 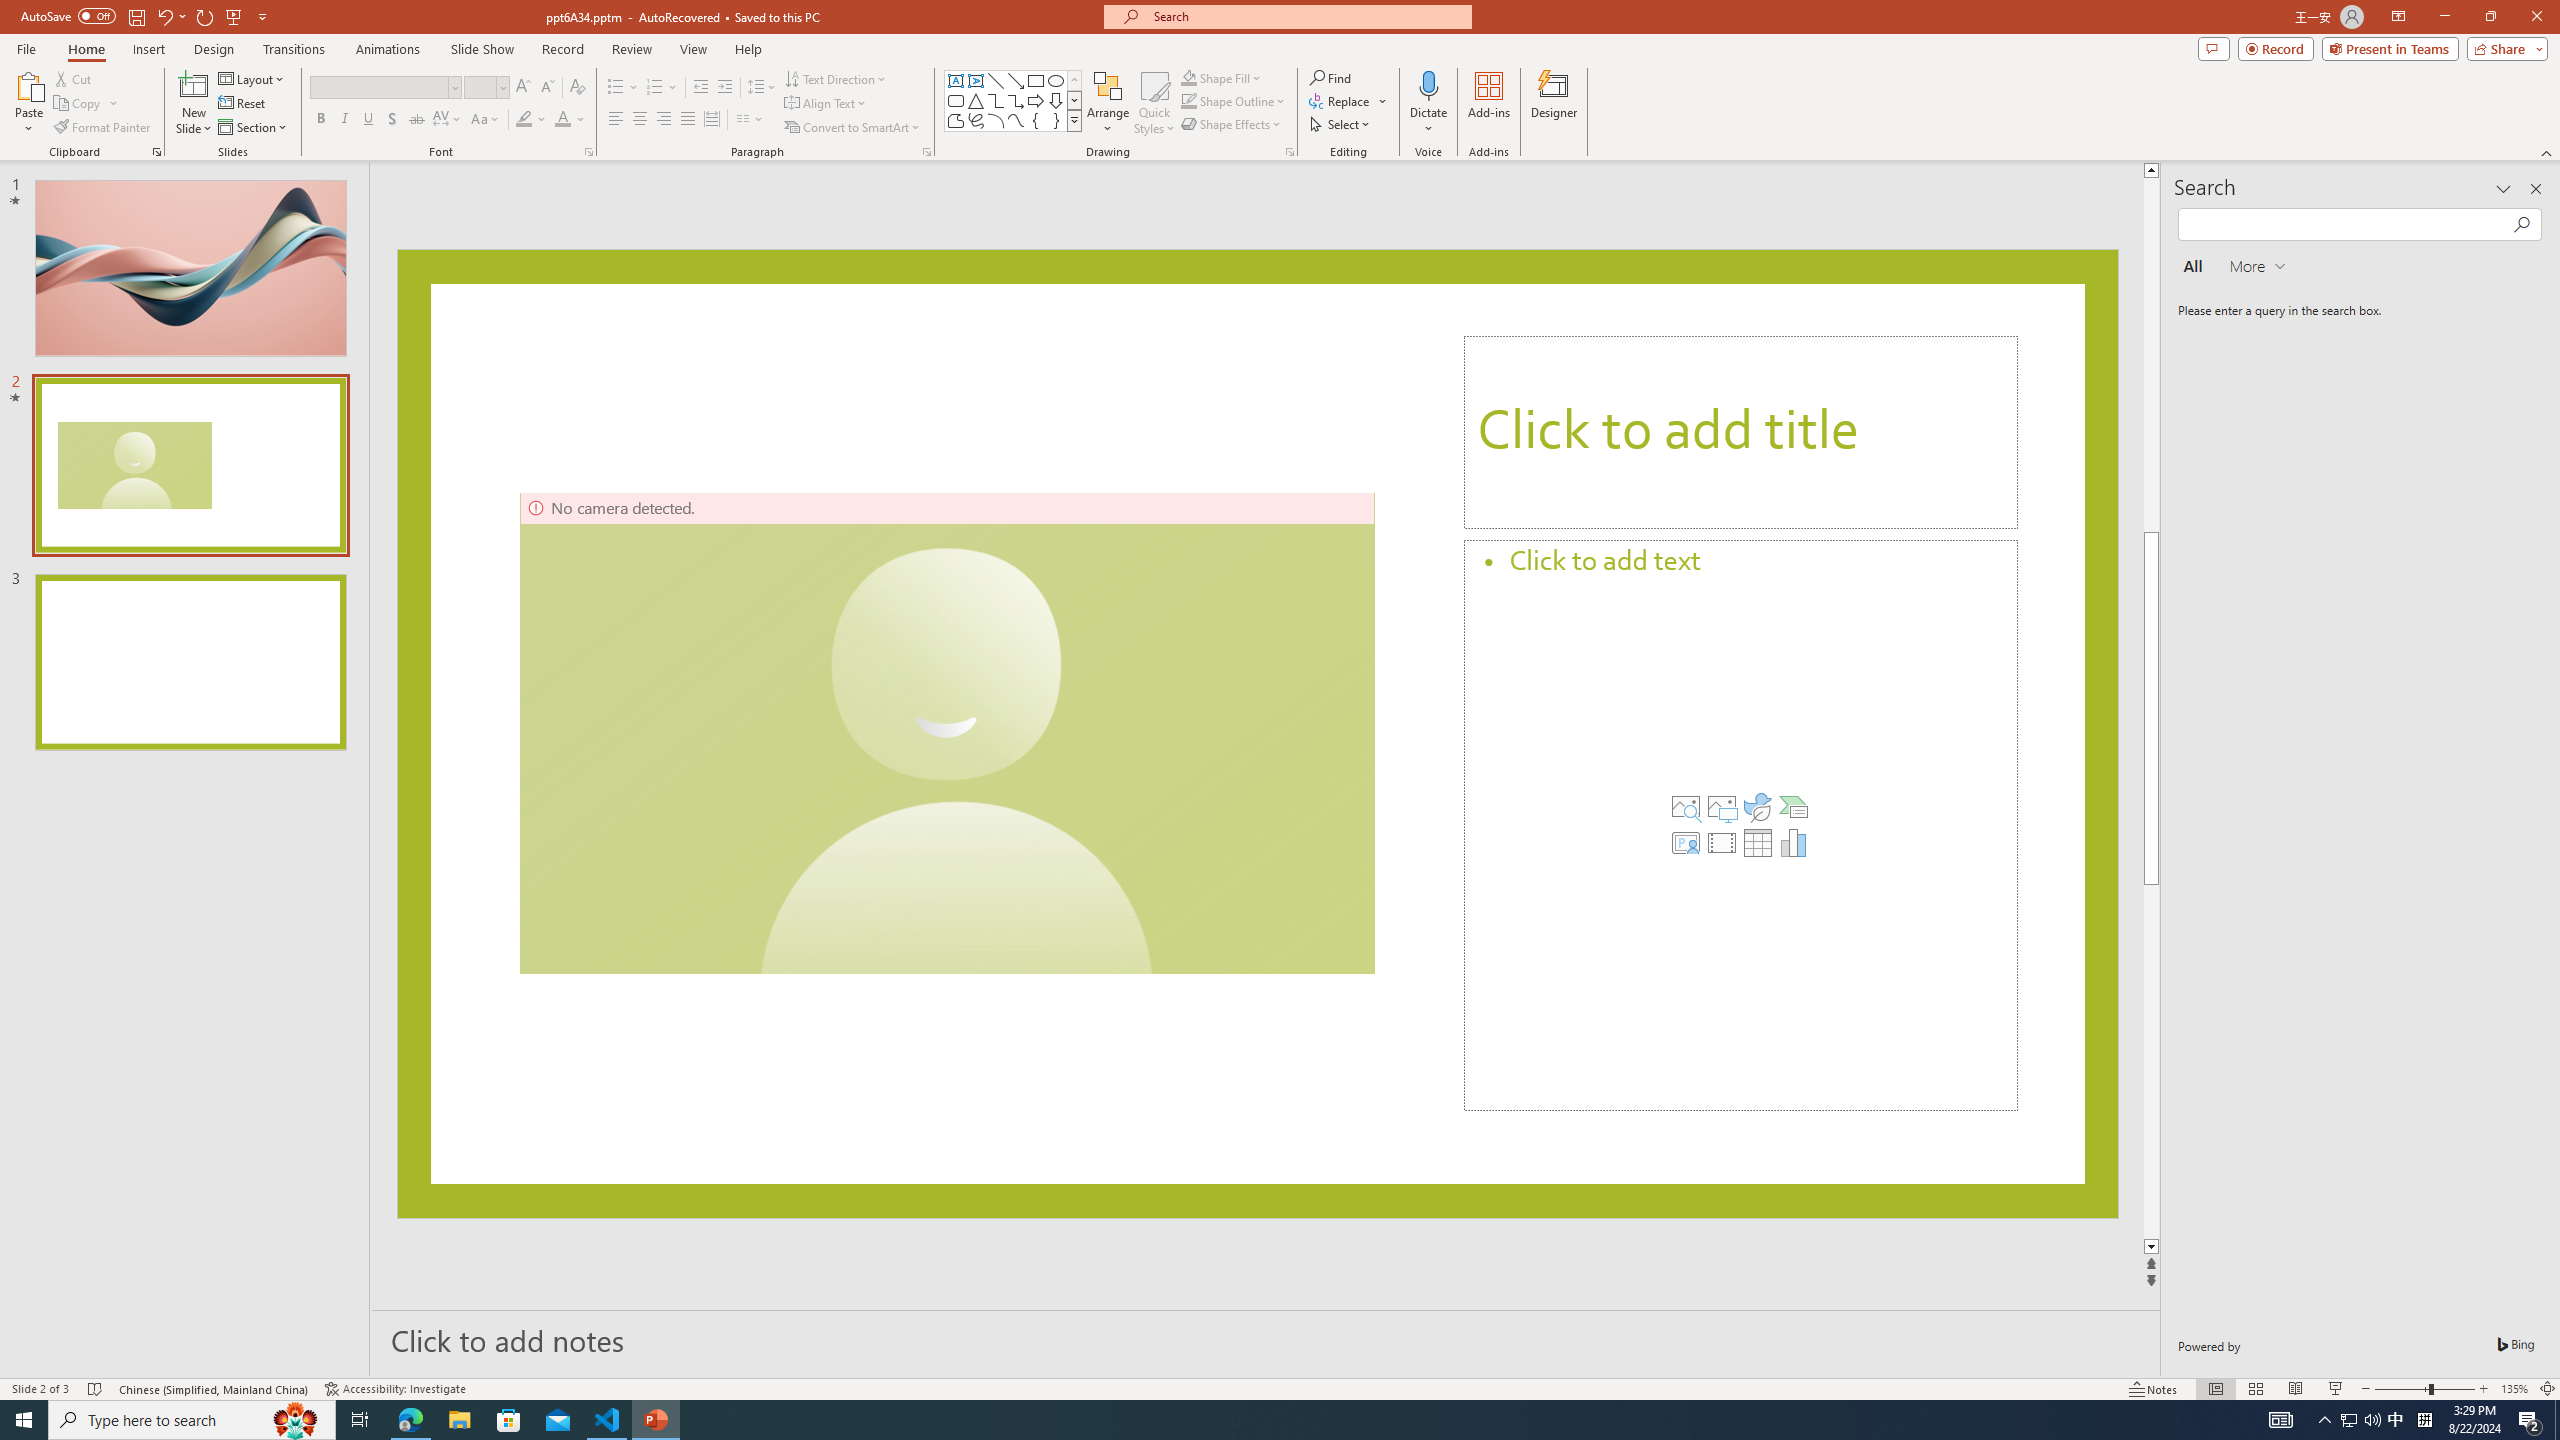 I want to click on Comments, so click(x=2214, y=48).